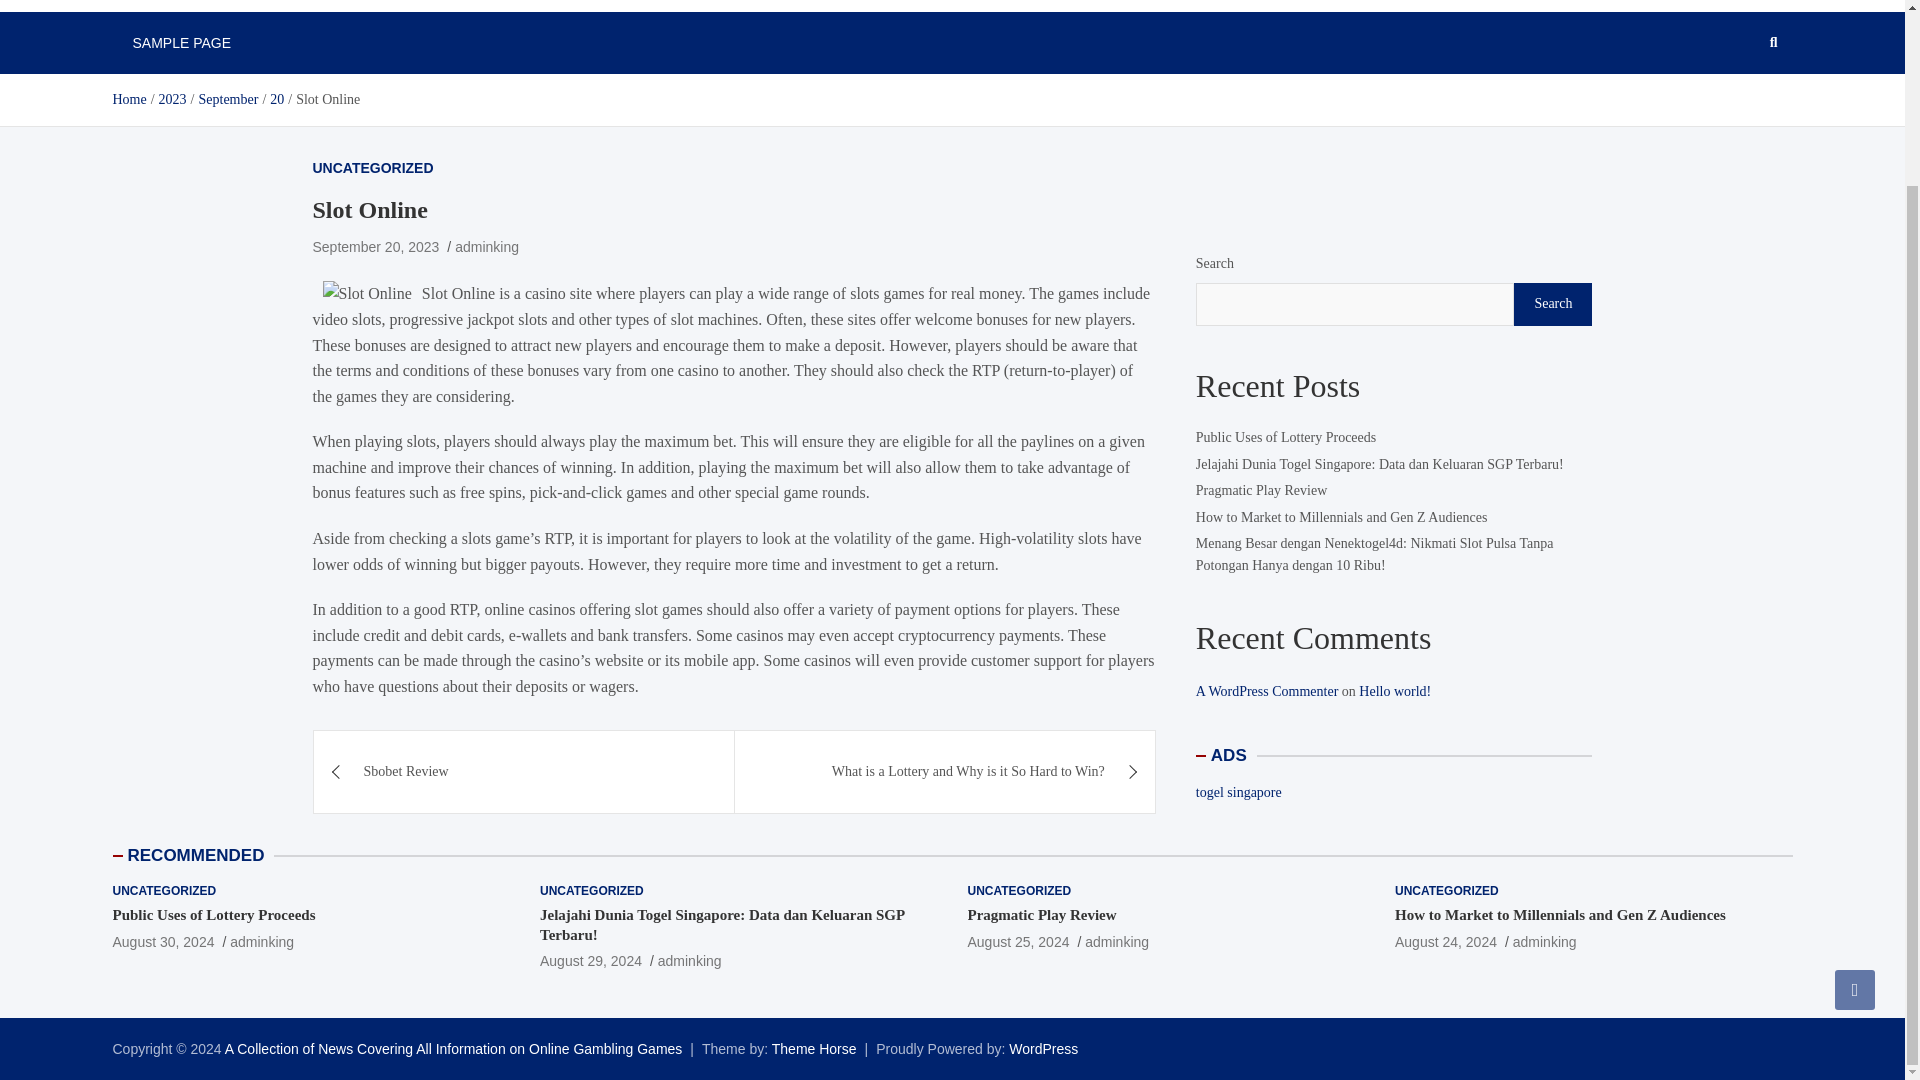  Describe the element at coordinates (1552, 304) in the screenshot. I see `Search` at that location.